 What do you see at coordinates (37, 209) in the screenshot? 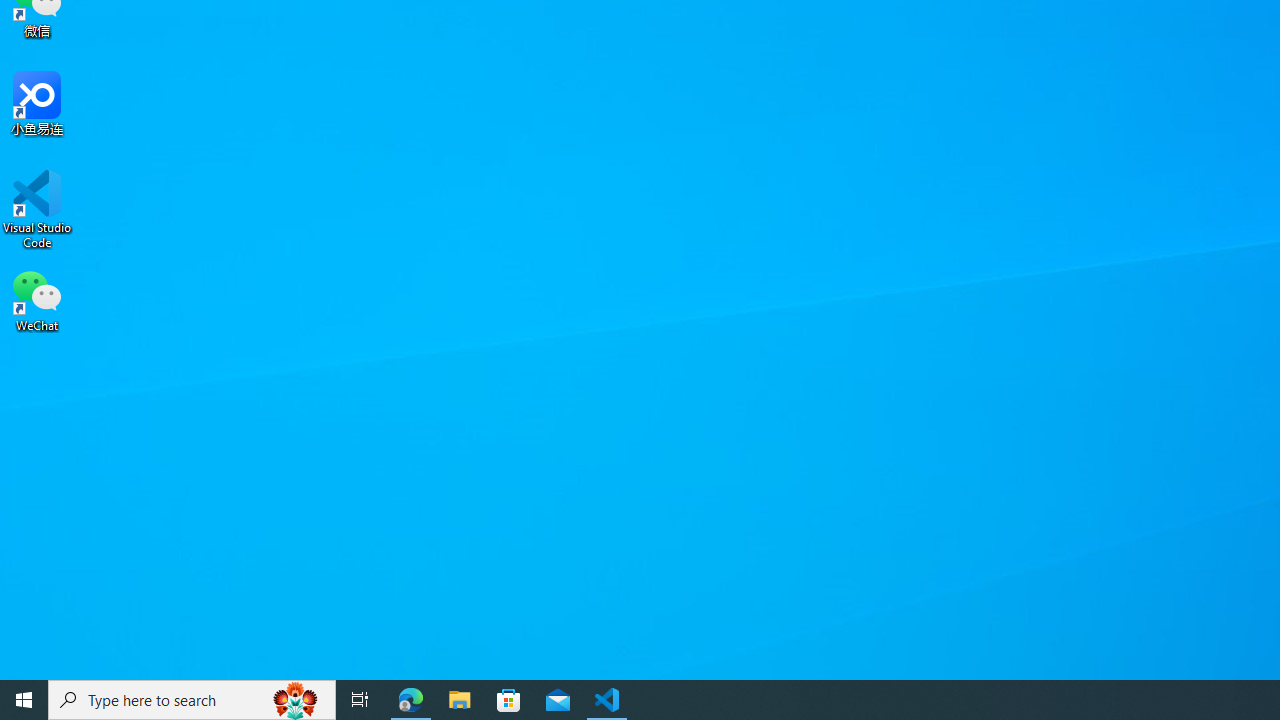
I see `Visual Studio Code` at bounding box center [37, 209].